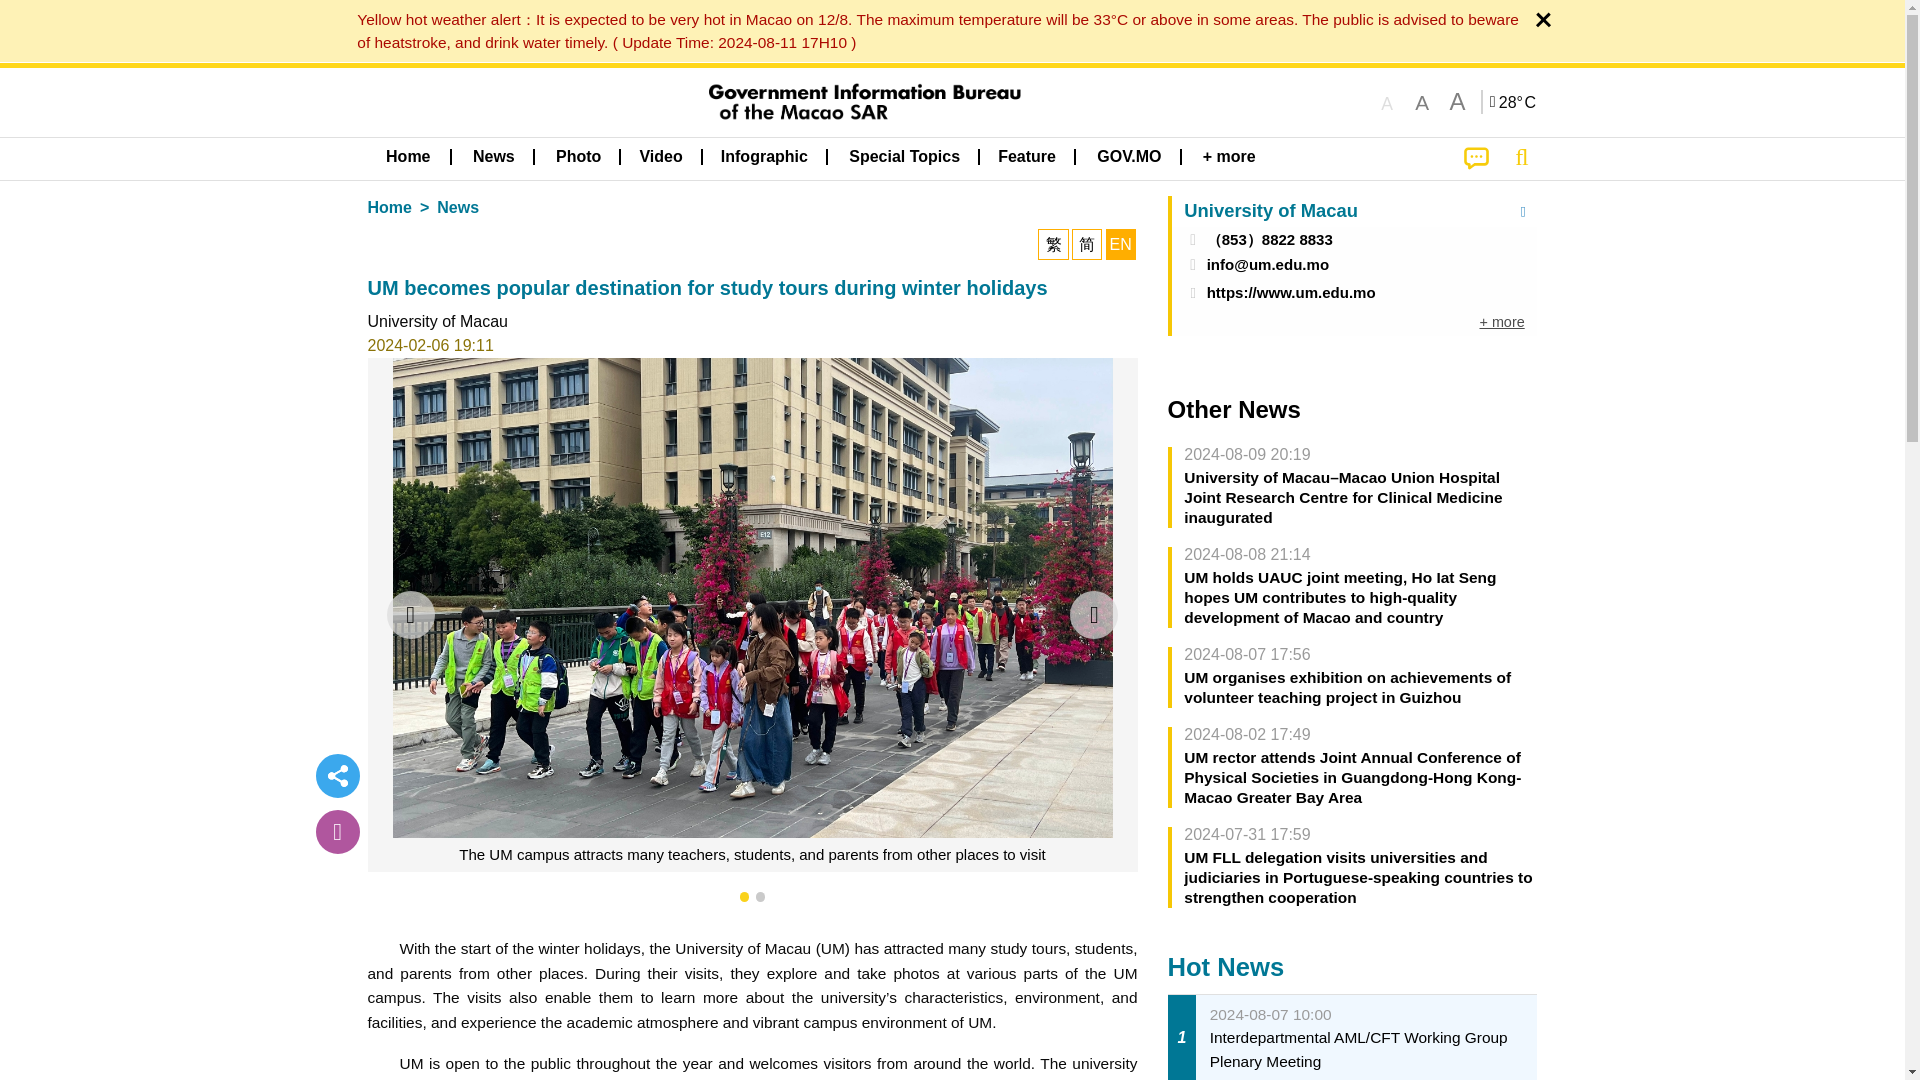  What do you see at coordinates (1386, 101) in the screenshot?
I see `A` at bounding box center [1386, 101].